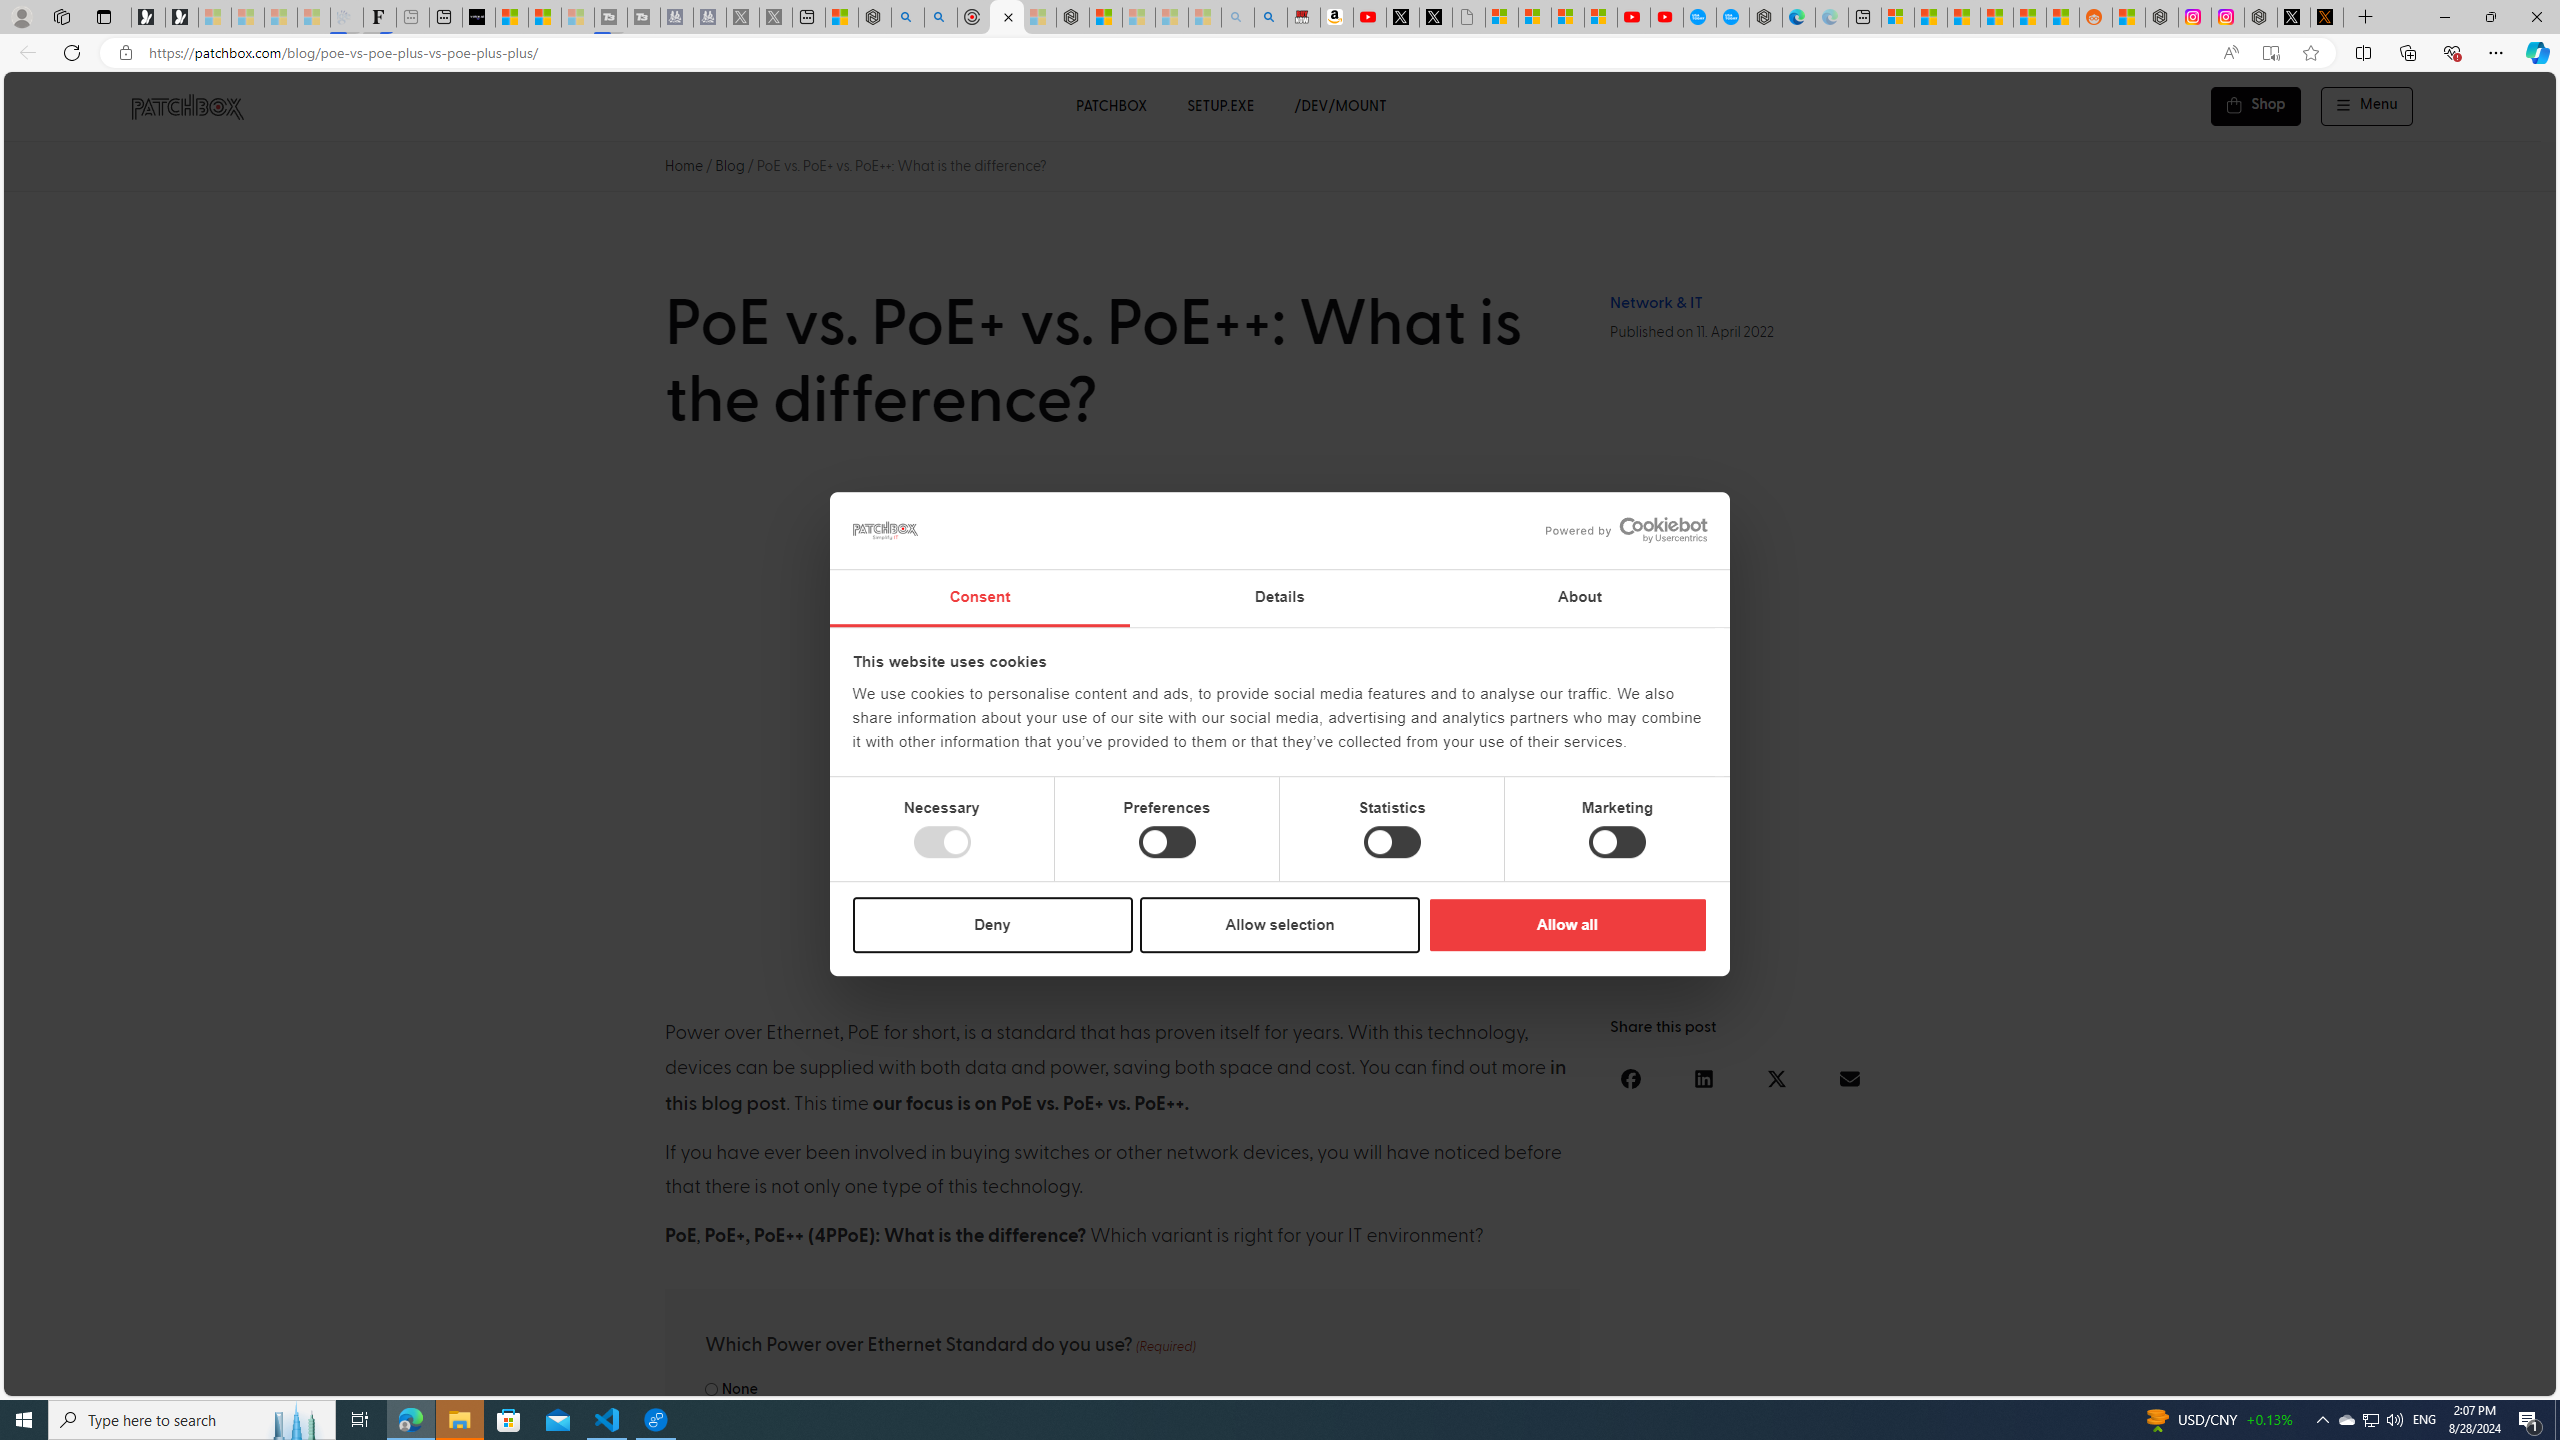 This screenshot has width=2560, height=1440. I want to click on Language switcher : Danish, so click(2306, 1377).